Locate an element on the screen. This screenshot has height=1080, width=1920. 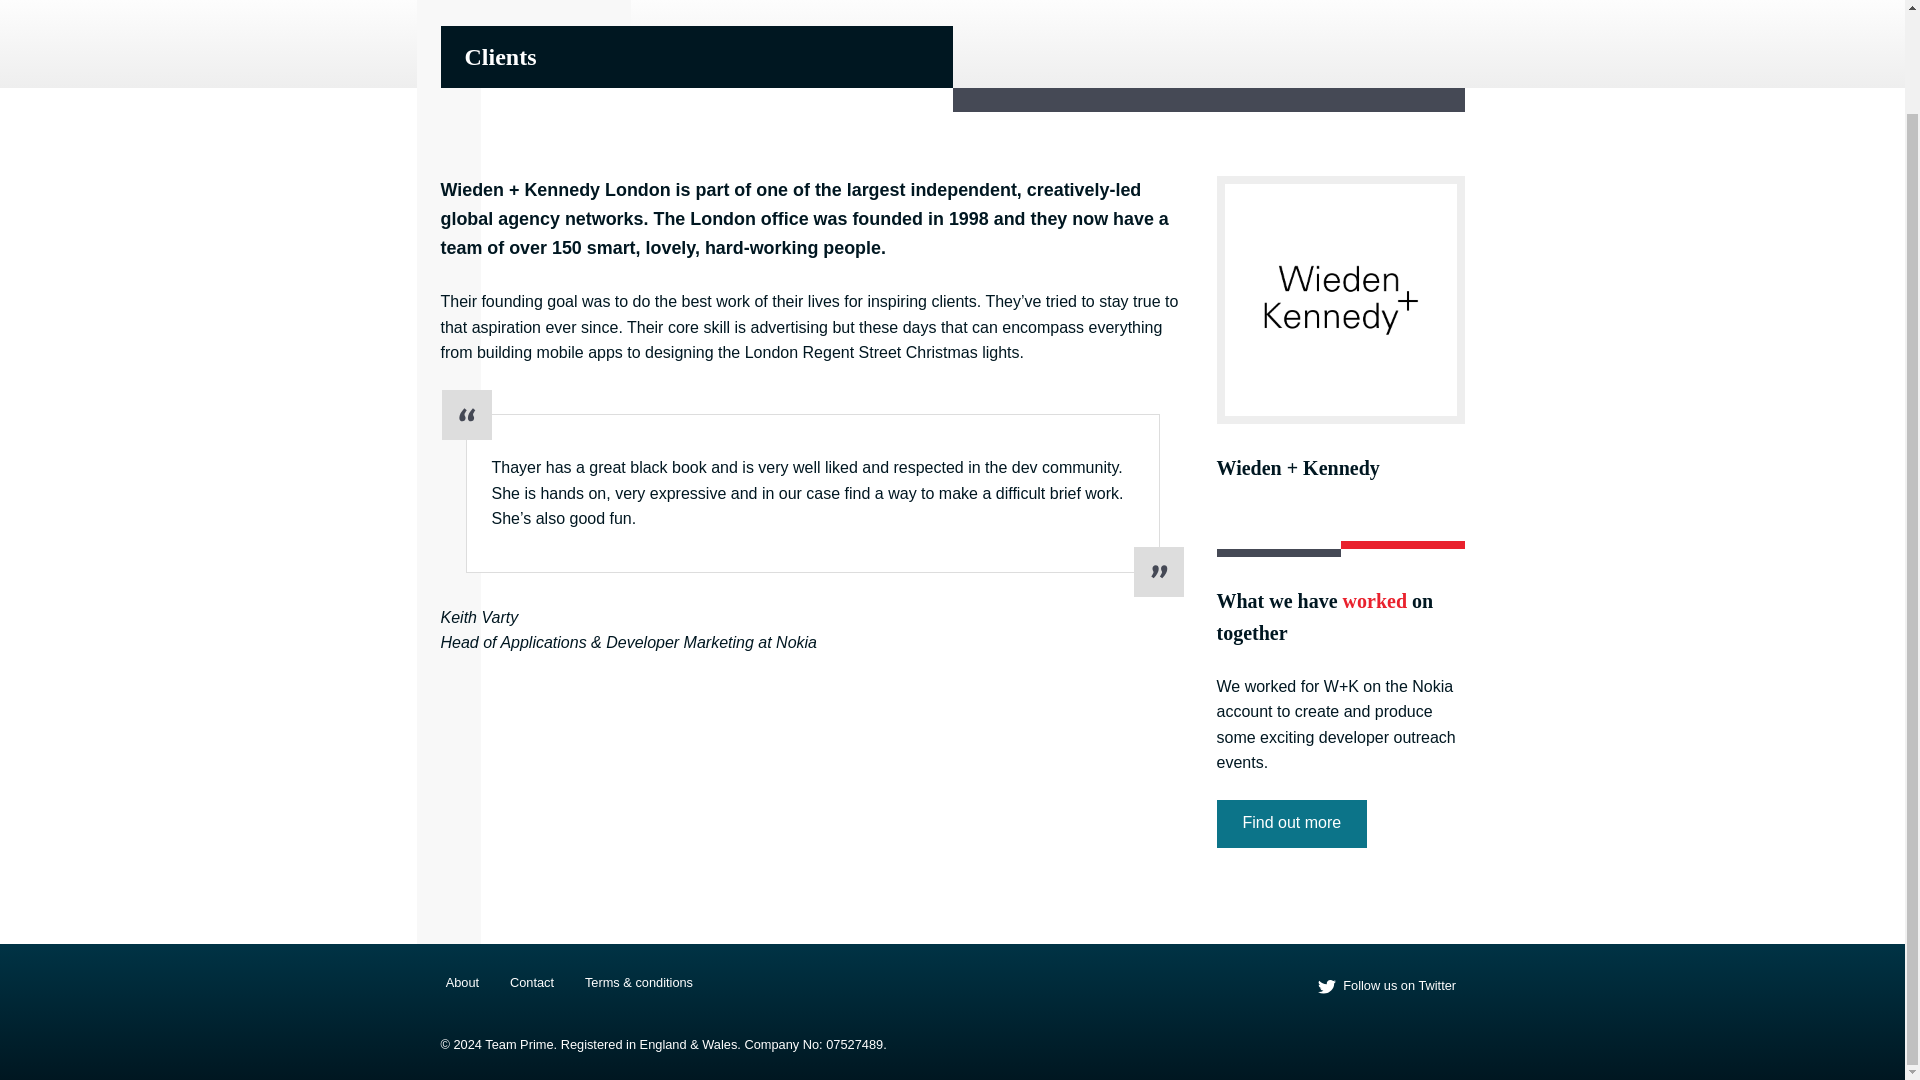
Therapy is located at coordinates (1204, 9).